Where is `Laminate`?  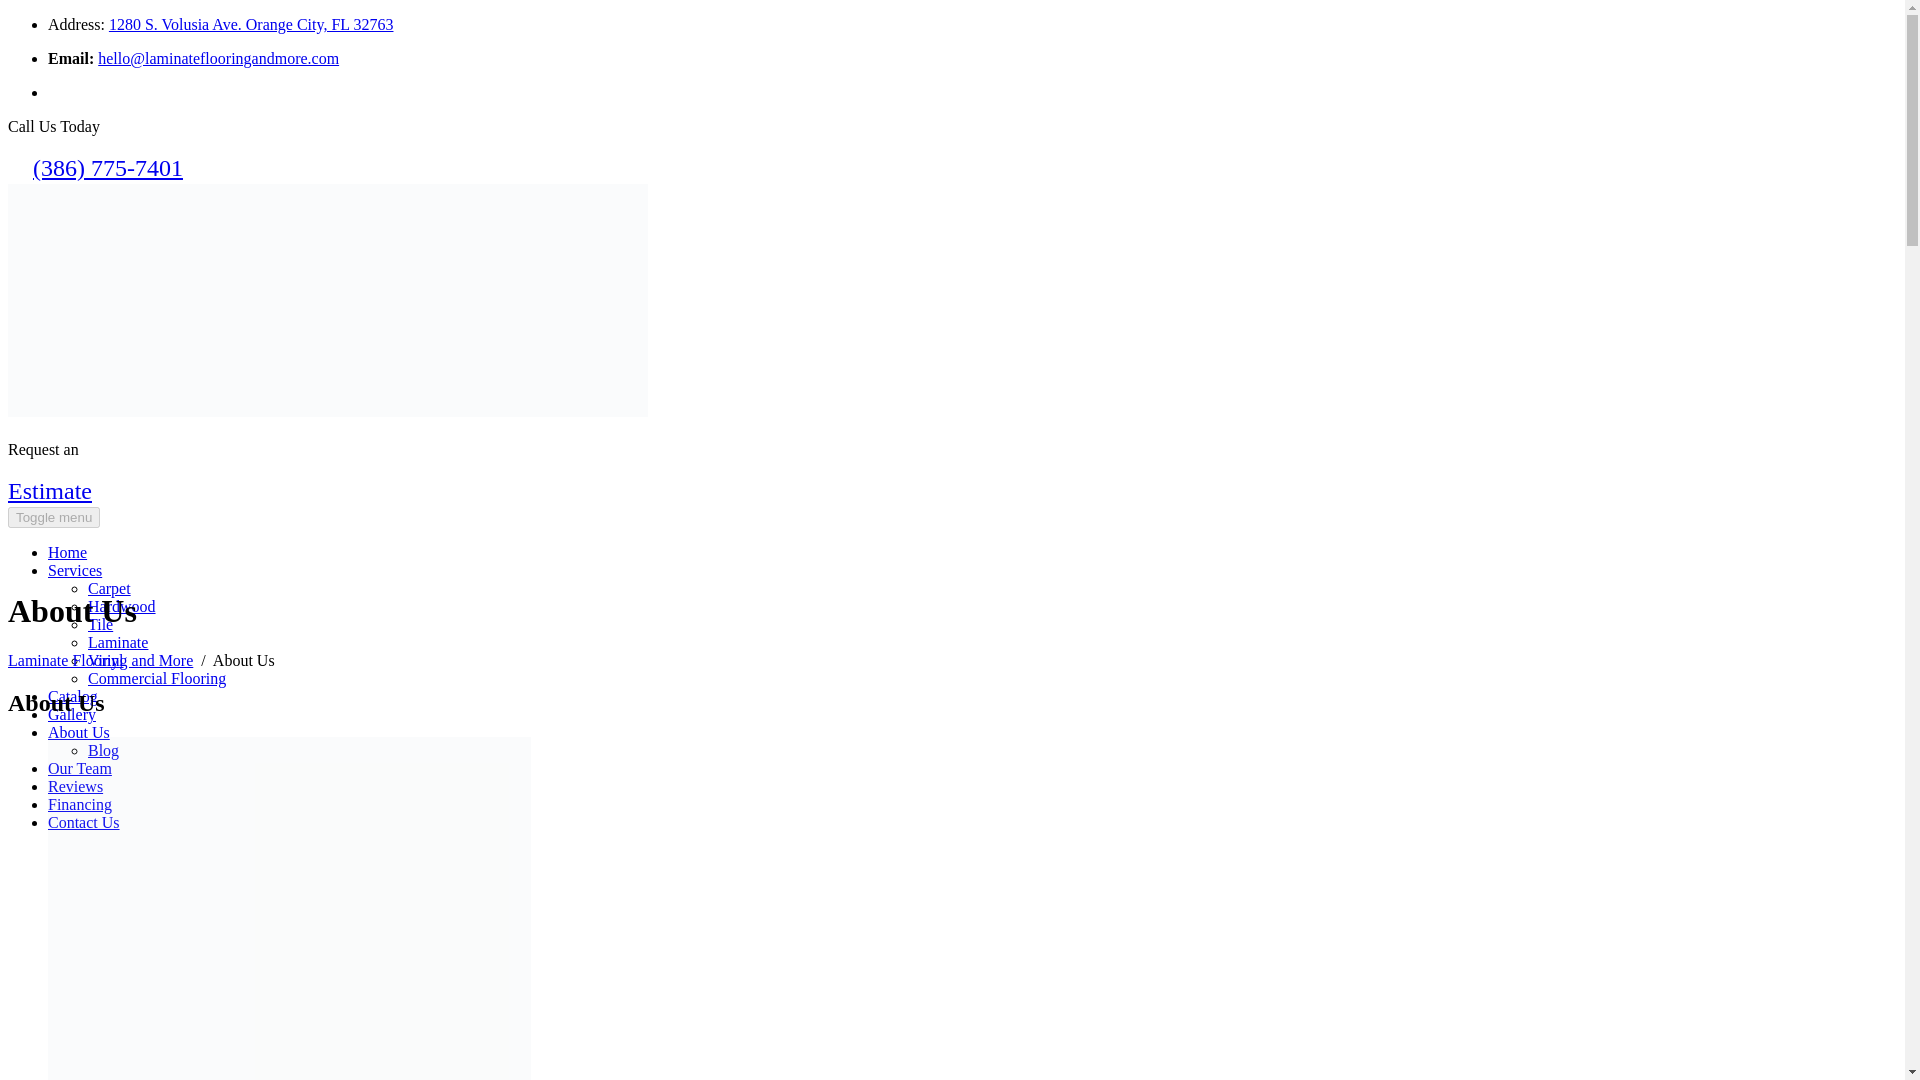
Laminate is located at coordinates (118, 642).